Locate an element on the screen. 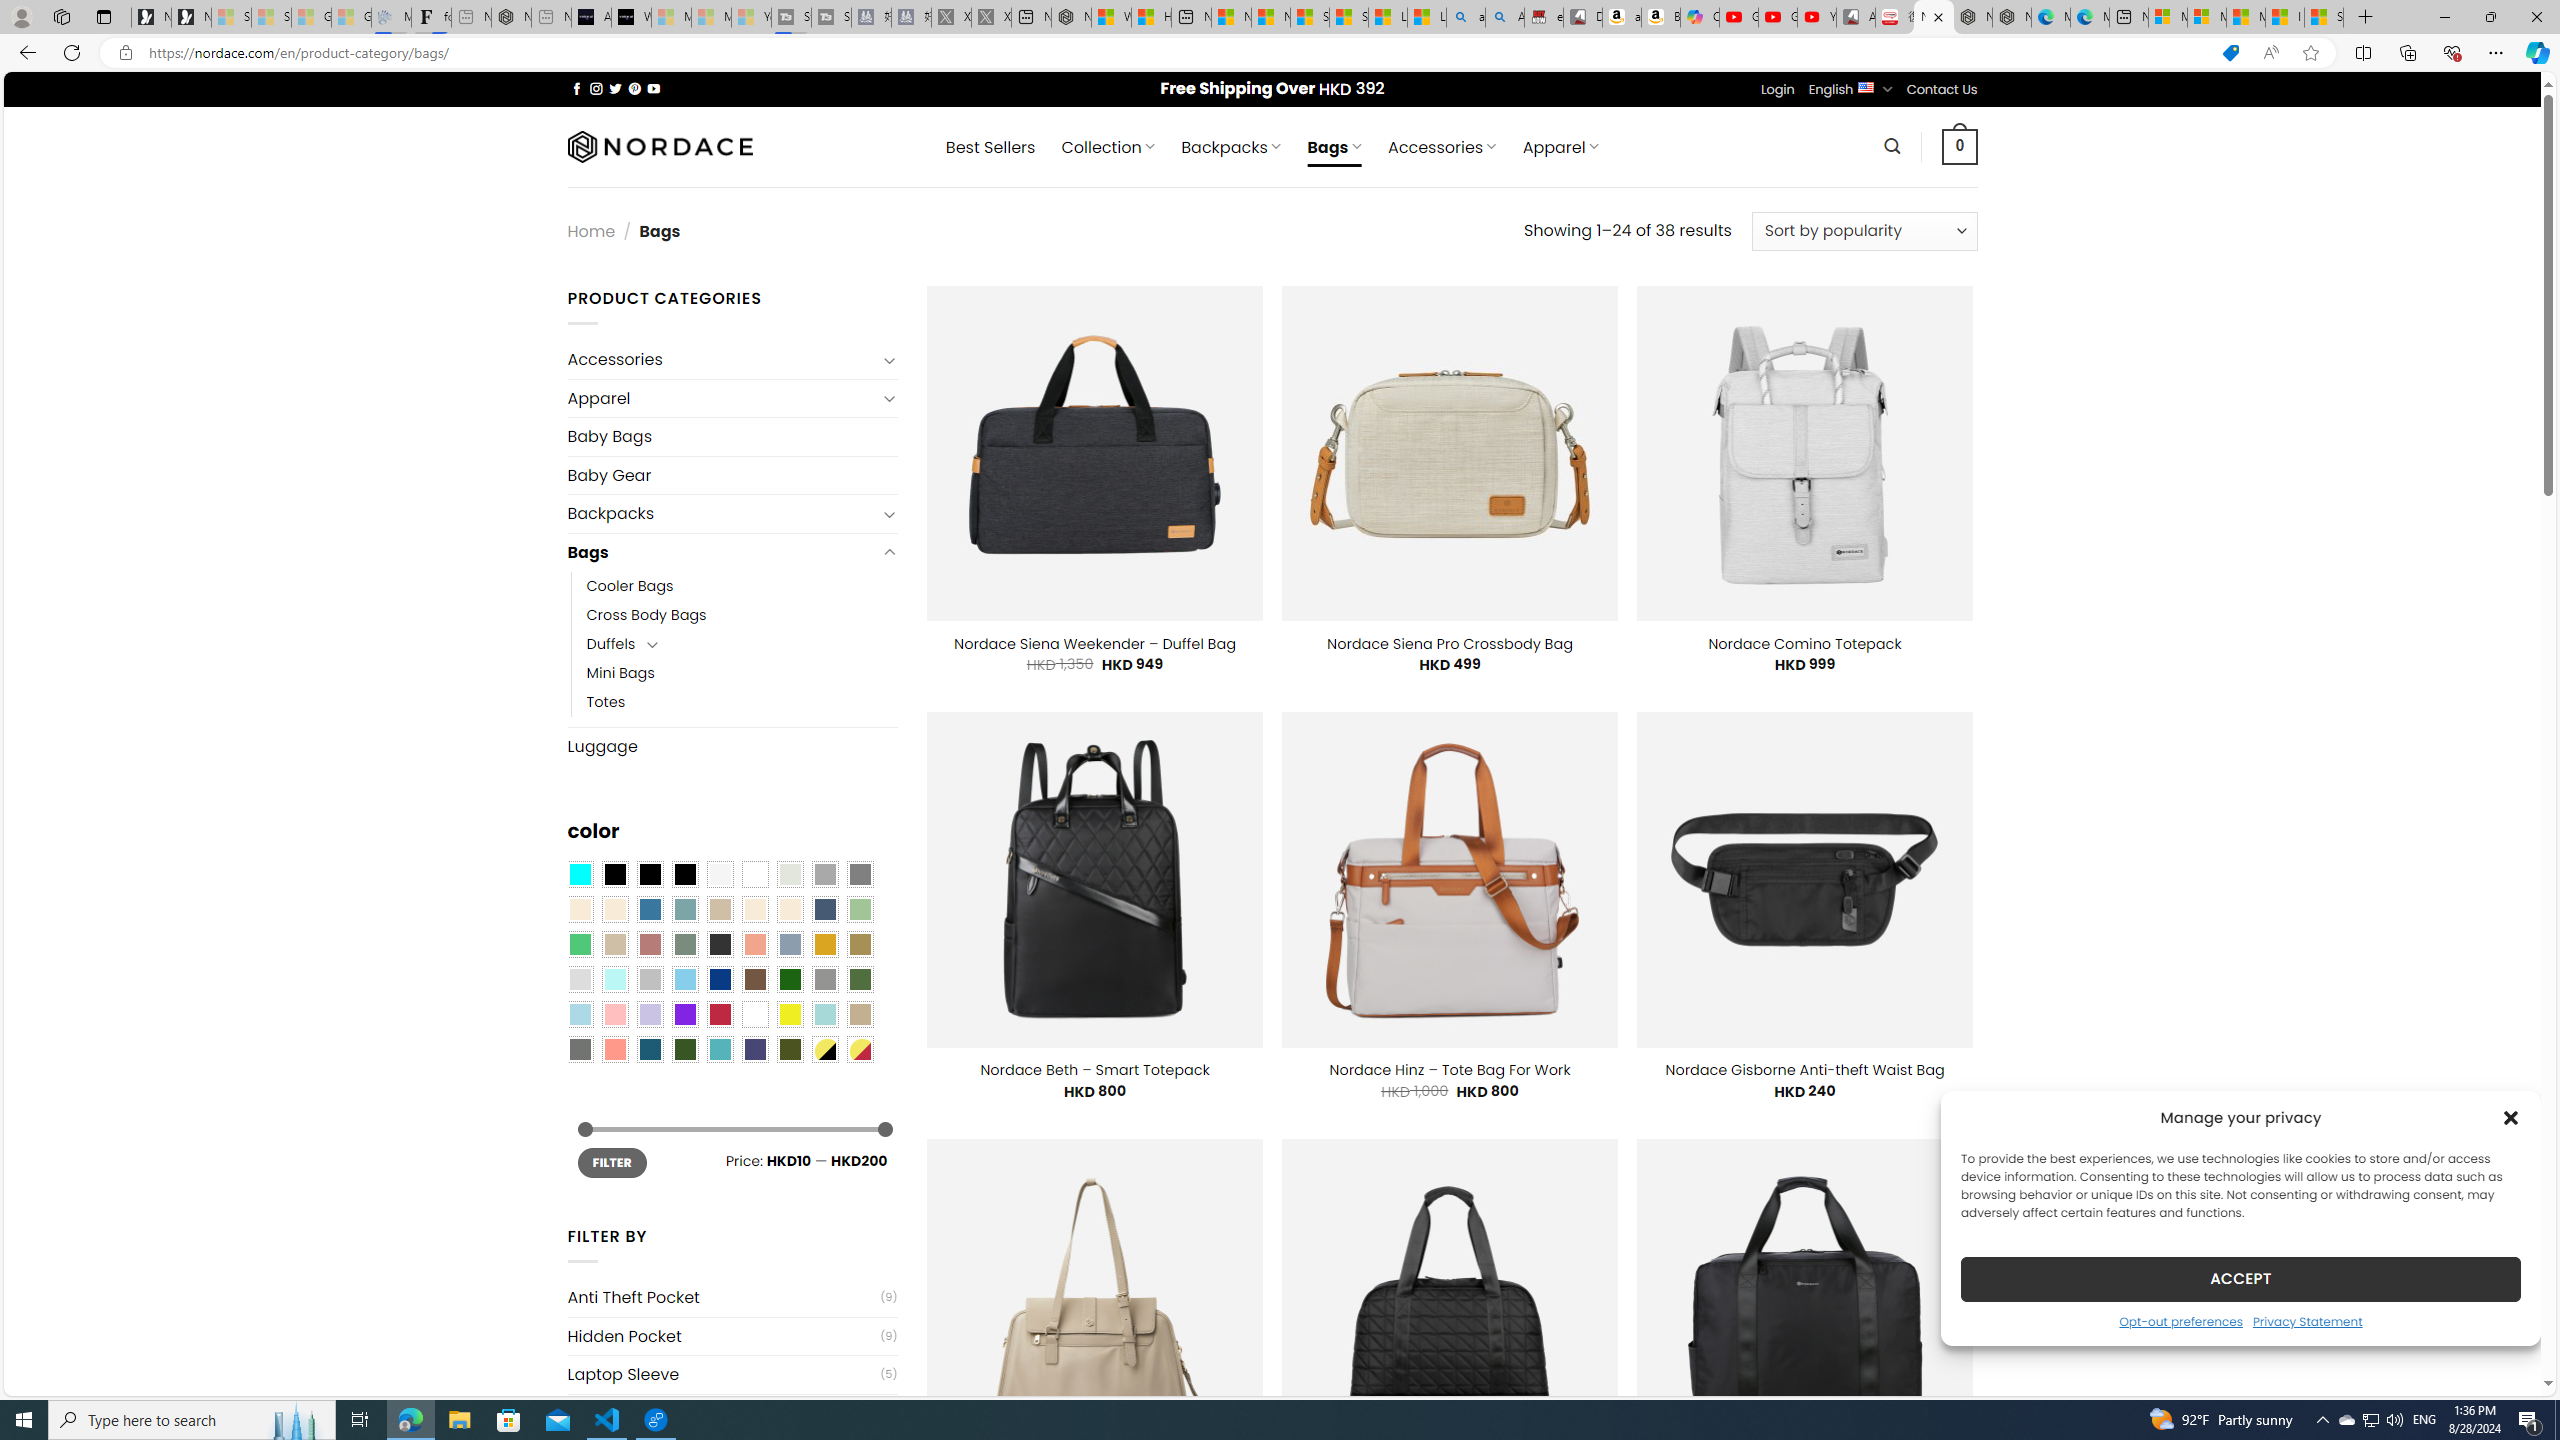 This screenshot has height=1440, width=2560. Aqua Blue is located at coordinates (579, 875).